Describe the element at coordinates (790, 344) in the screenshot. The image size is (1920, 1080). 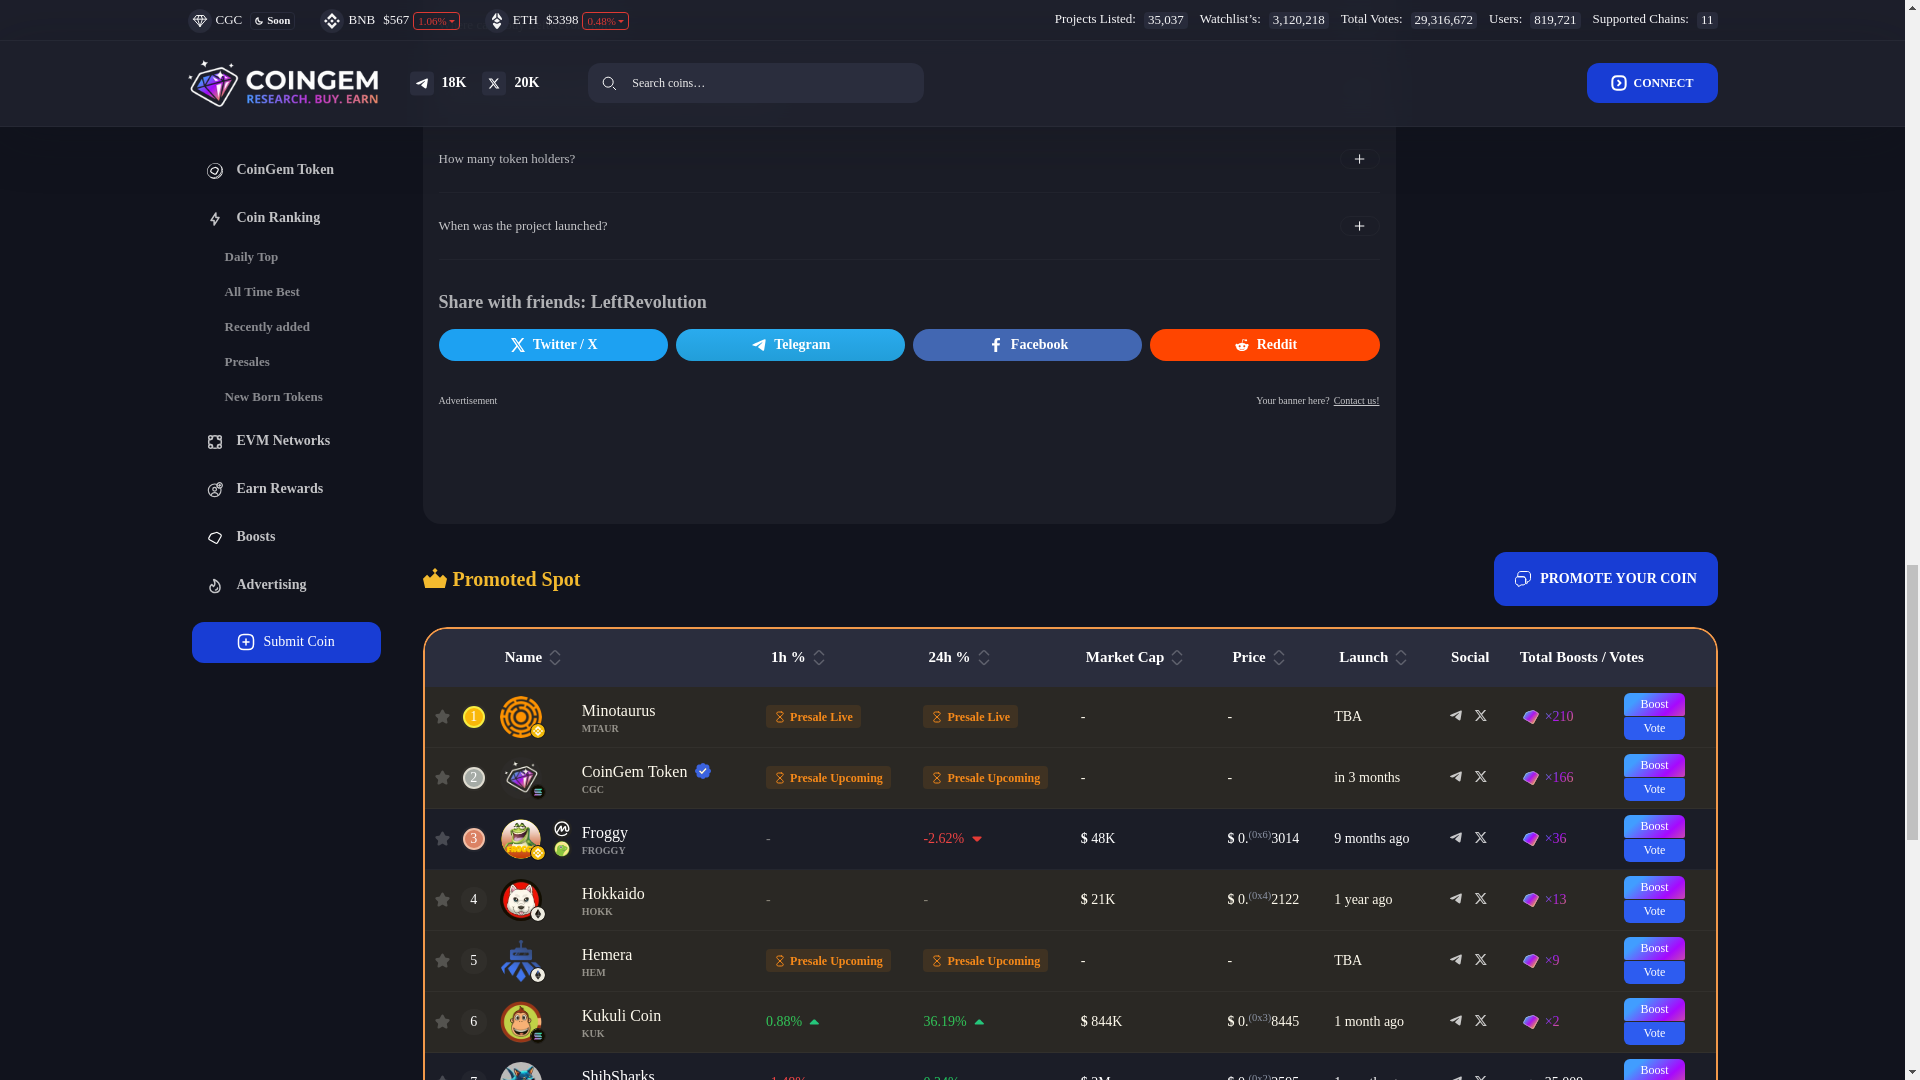
I see `Telegram` at that location.